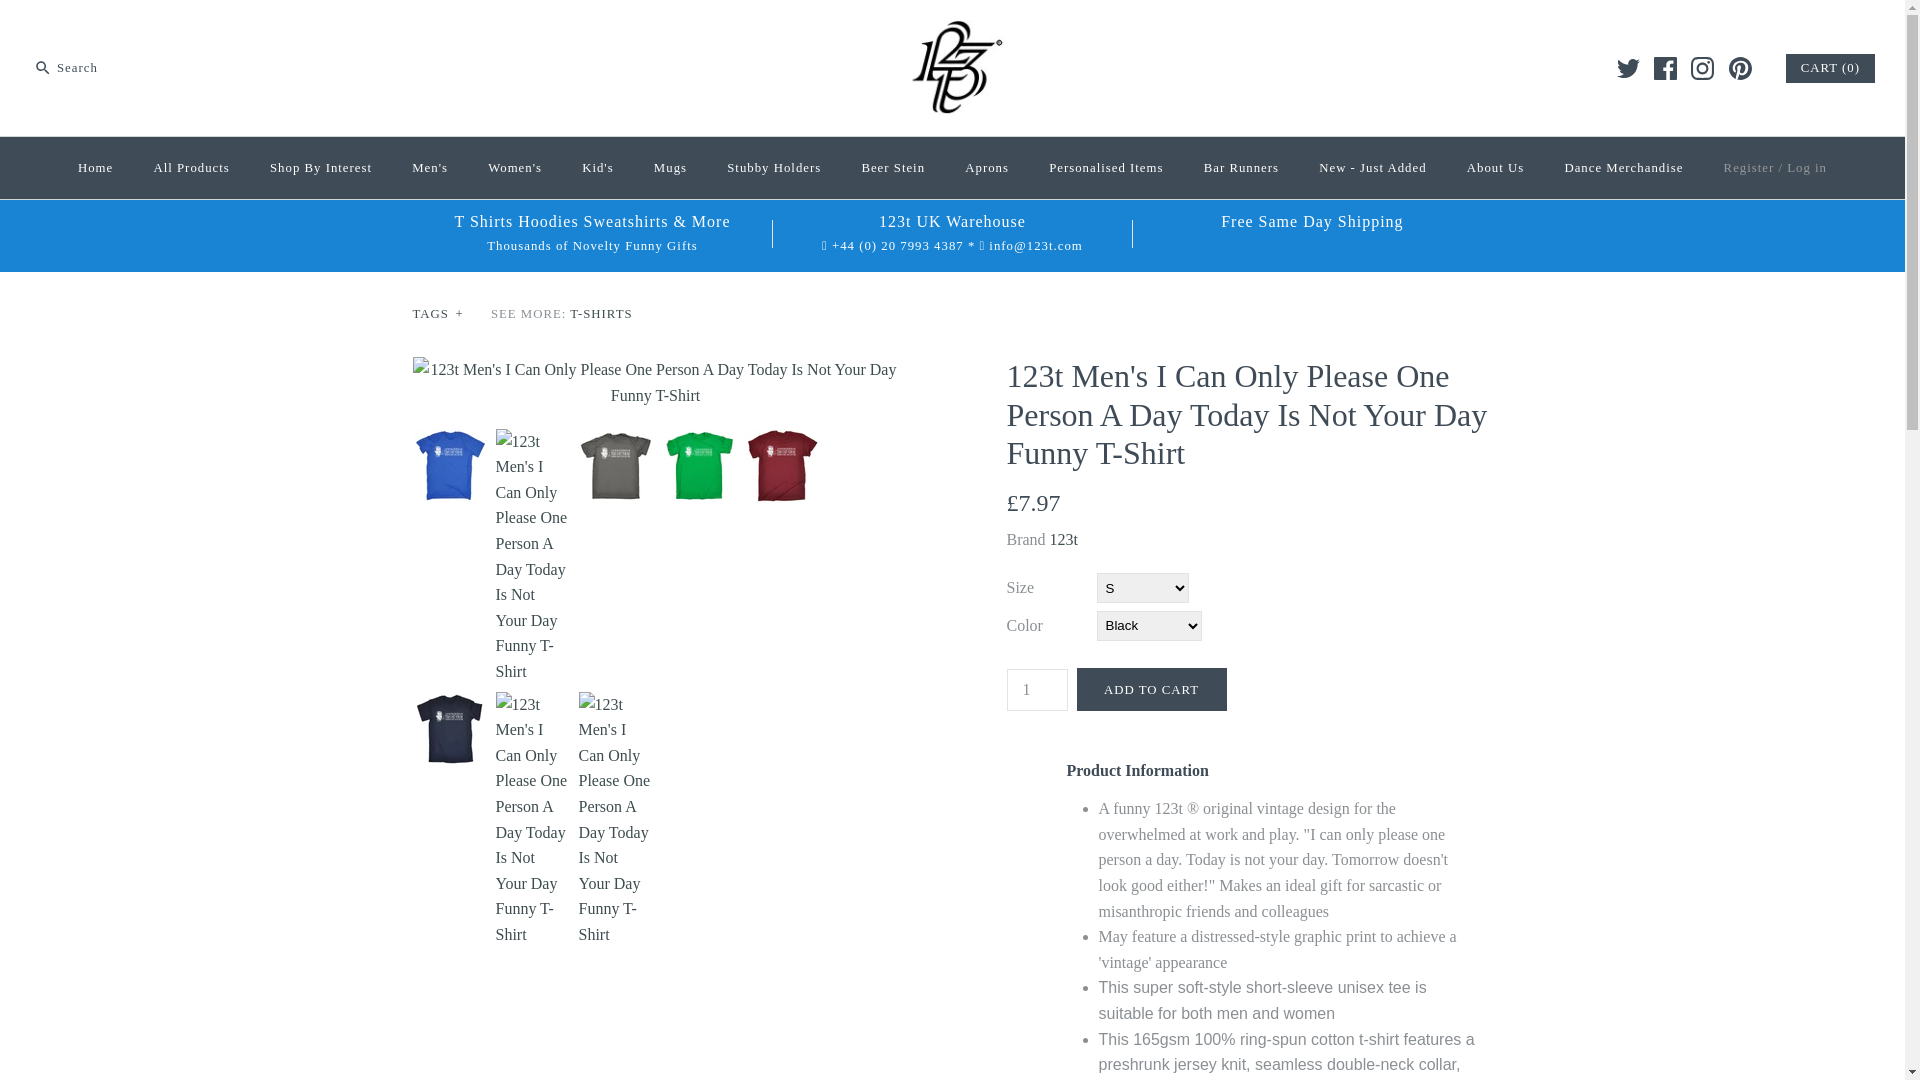 This screenshot has height=1080, width=1920. What do you see at coordinates (1372, 168) in the screenshot?
I see `New - Just Added` at bounding box center [1372, 168].